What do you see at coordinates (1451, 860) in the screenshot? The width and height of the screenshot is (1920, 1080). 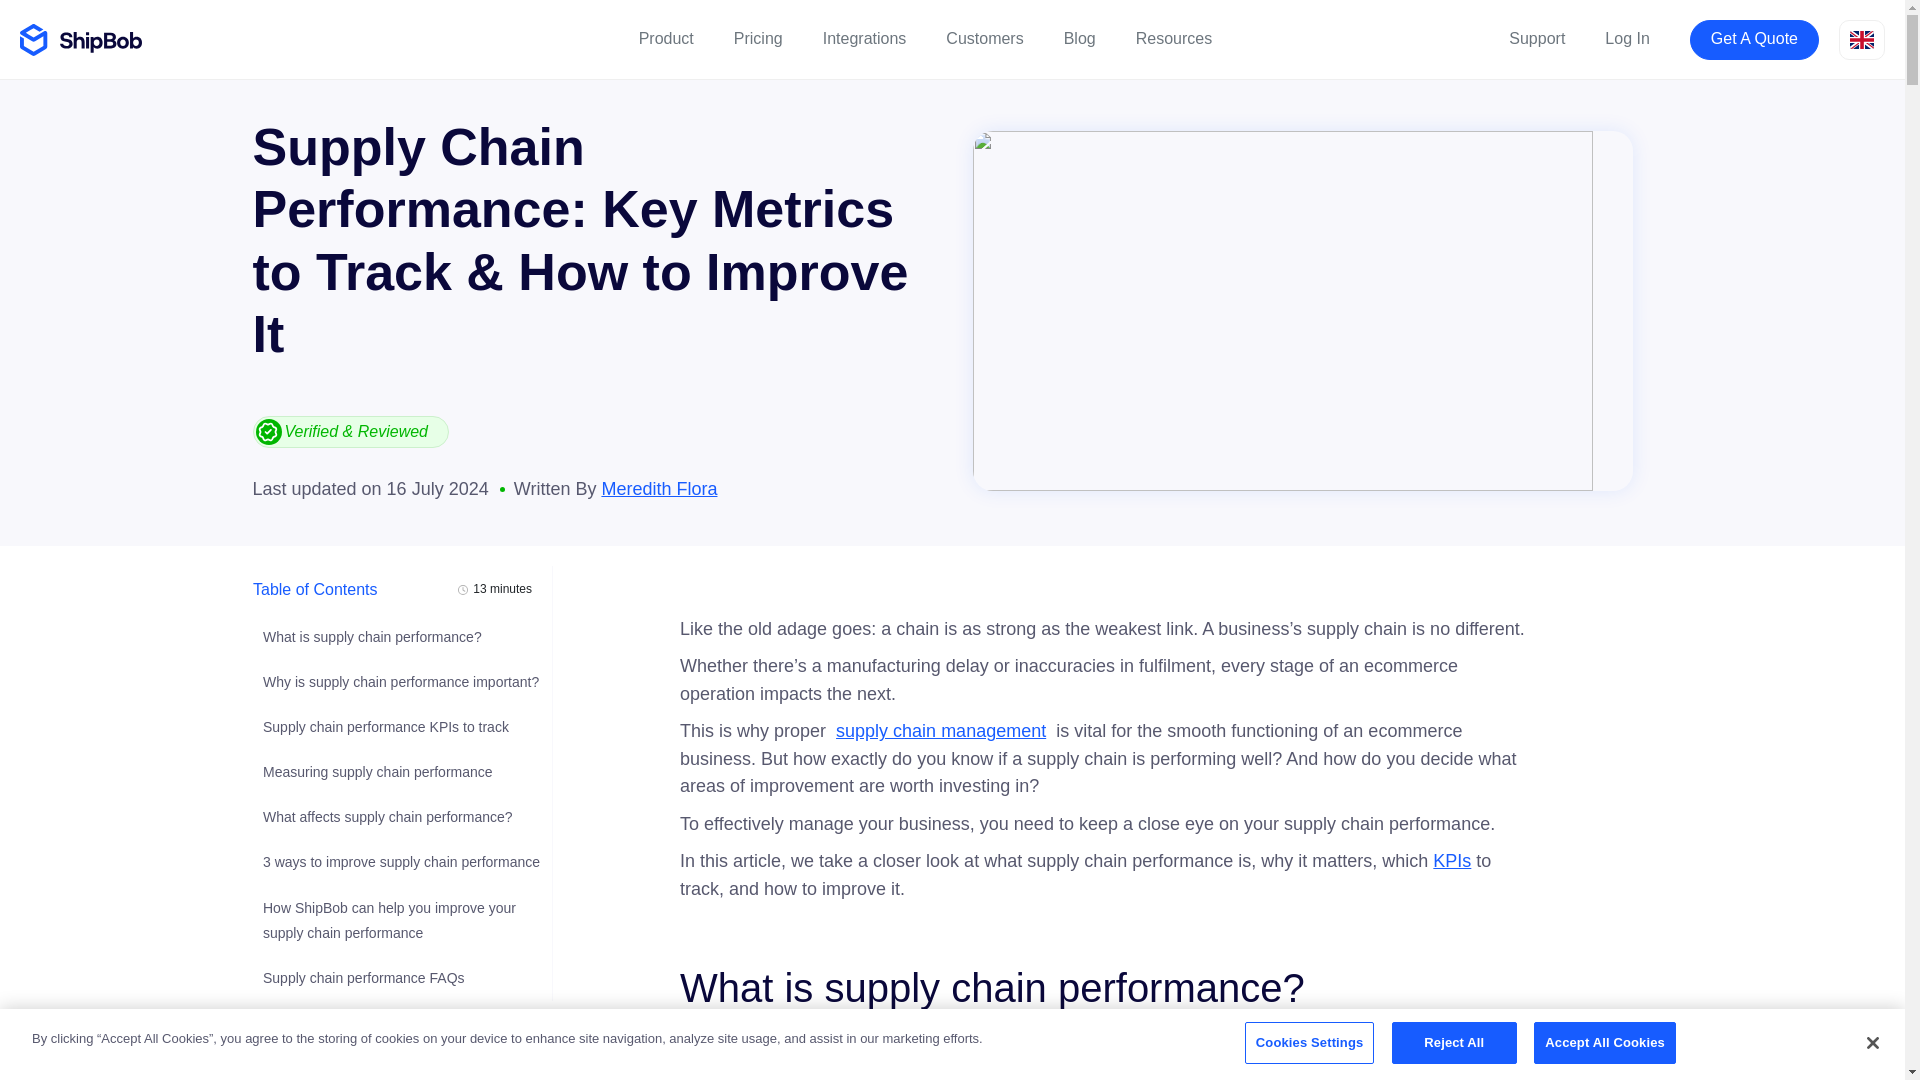 I see `KPIs` at bounding box center [1451, 860].